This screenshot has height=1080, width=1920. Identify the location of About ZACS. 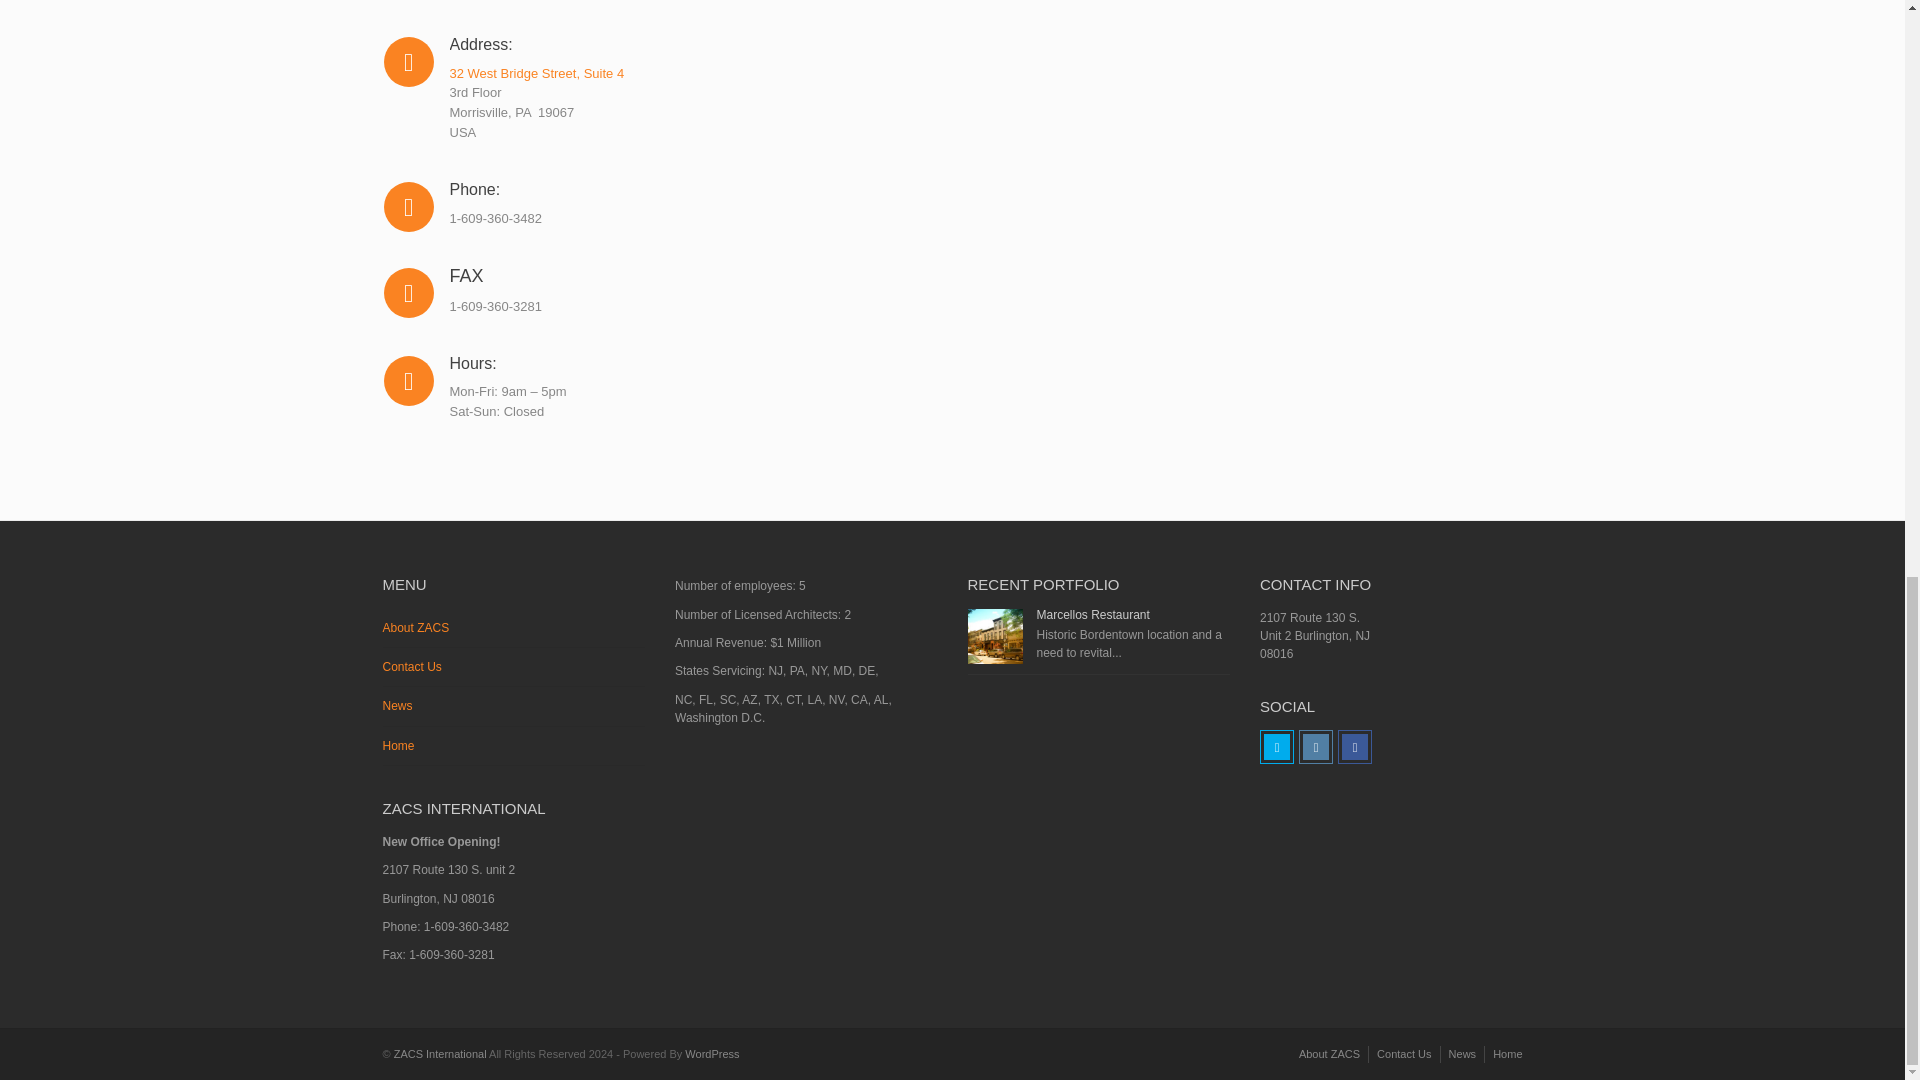
(1329, 1053).